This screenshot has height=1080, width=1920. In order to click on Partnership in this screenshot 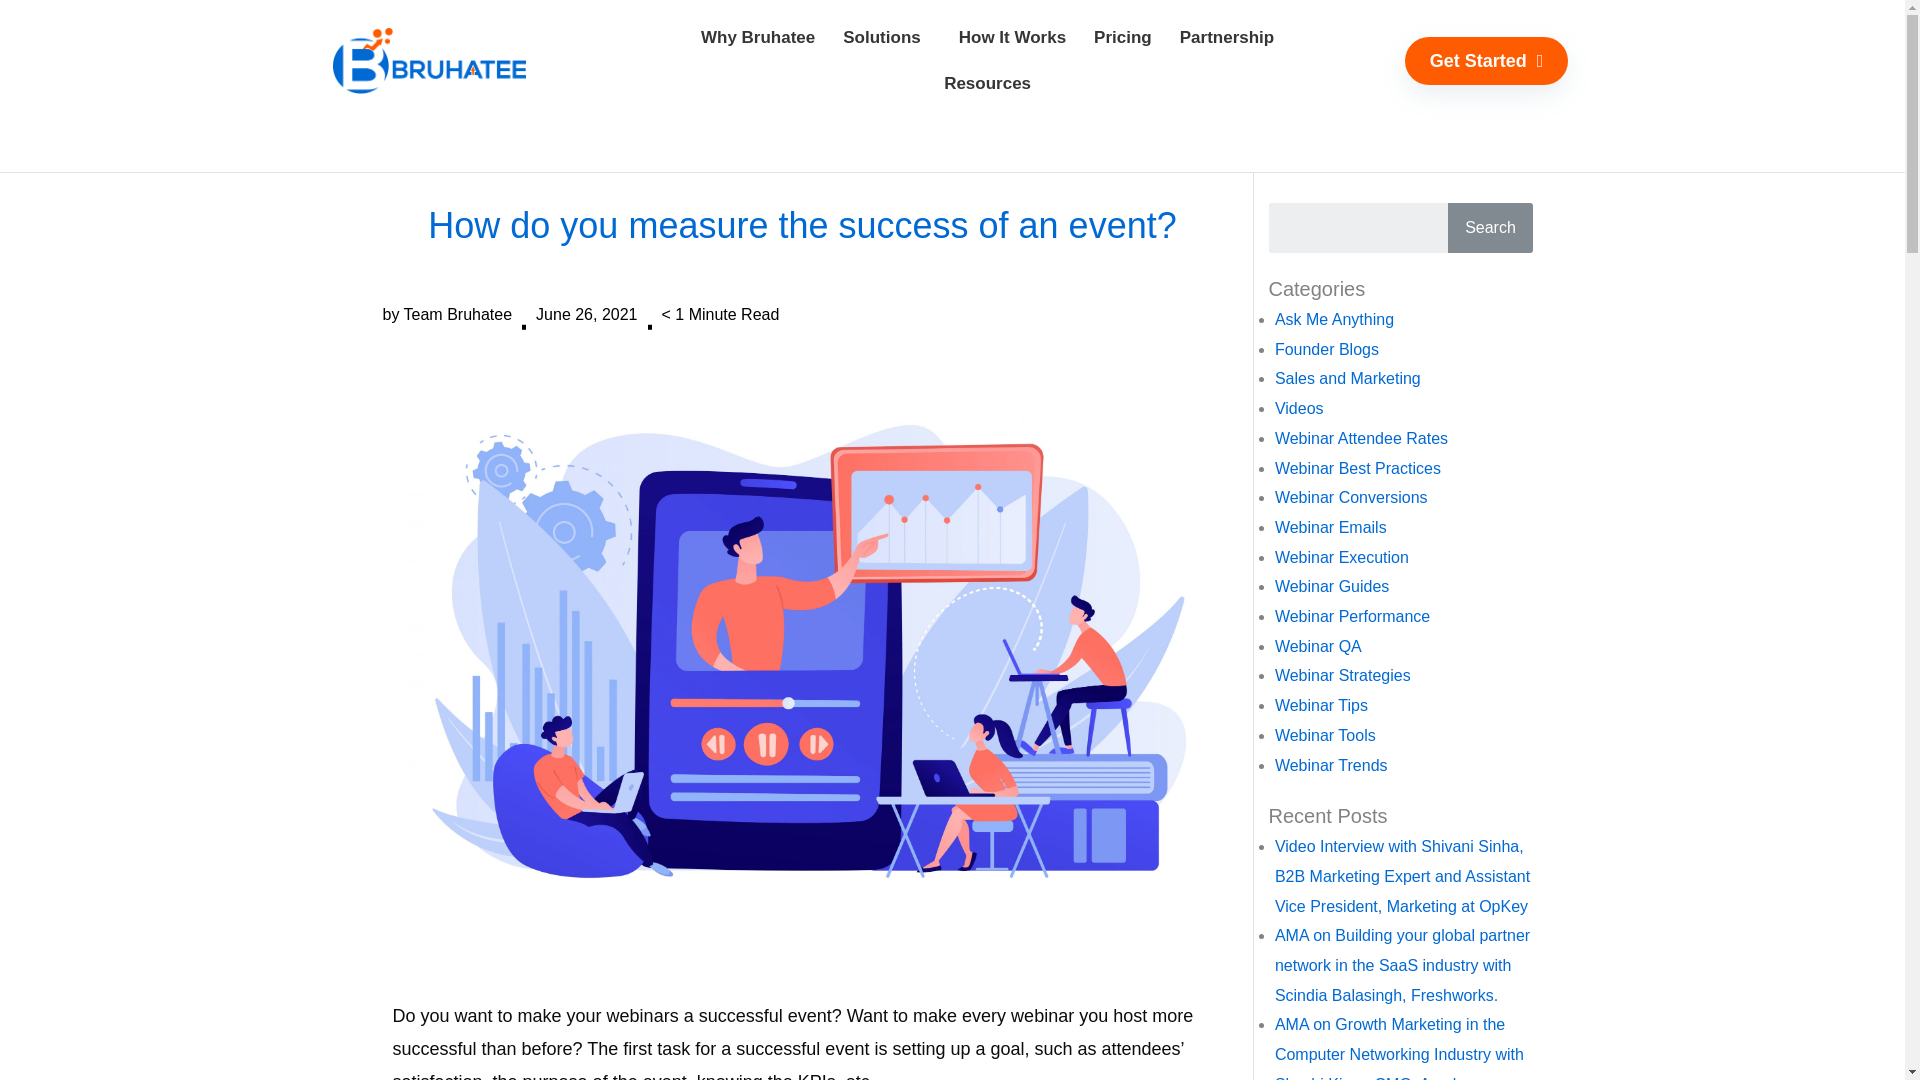, I will do `click(1226, 38)`.